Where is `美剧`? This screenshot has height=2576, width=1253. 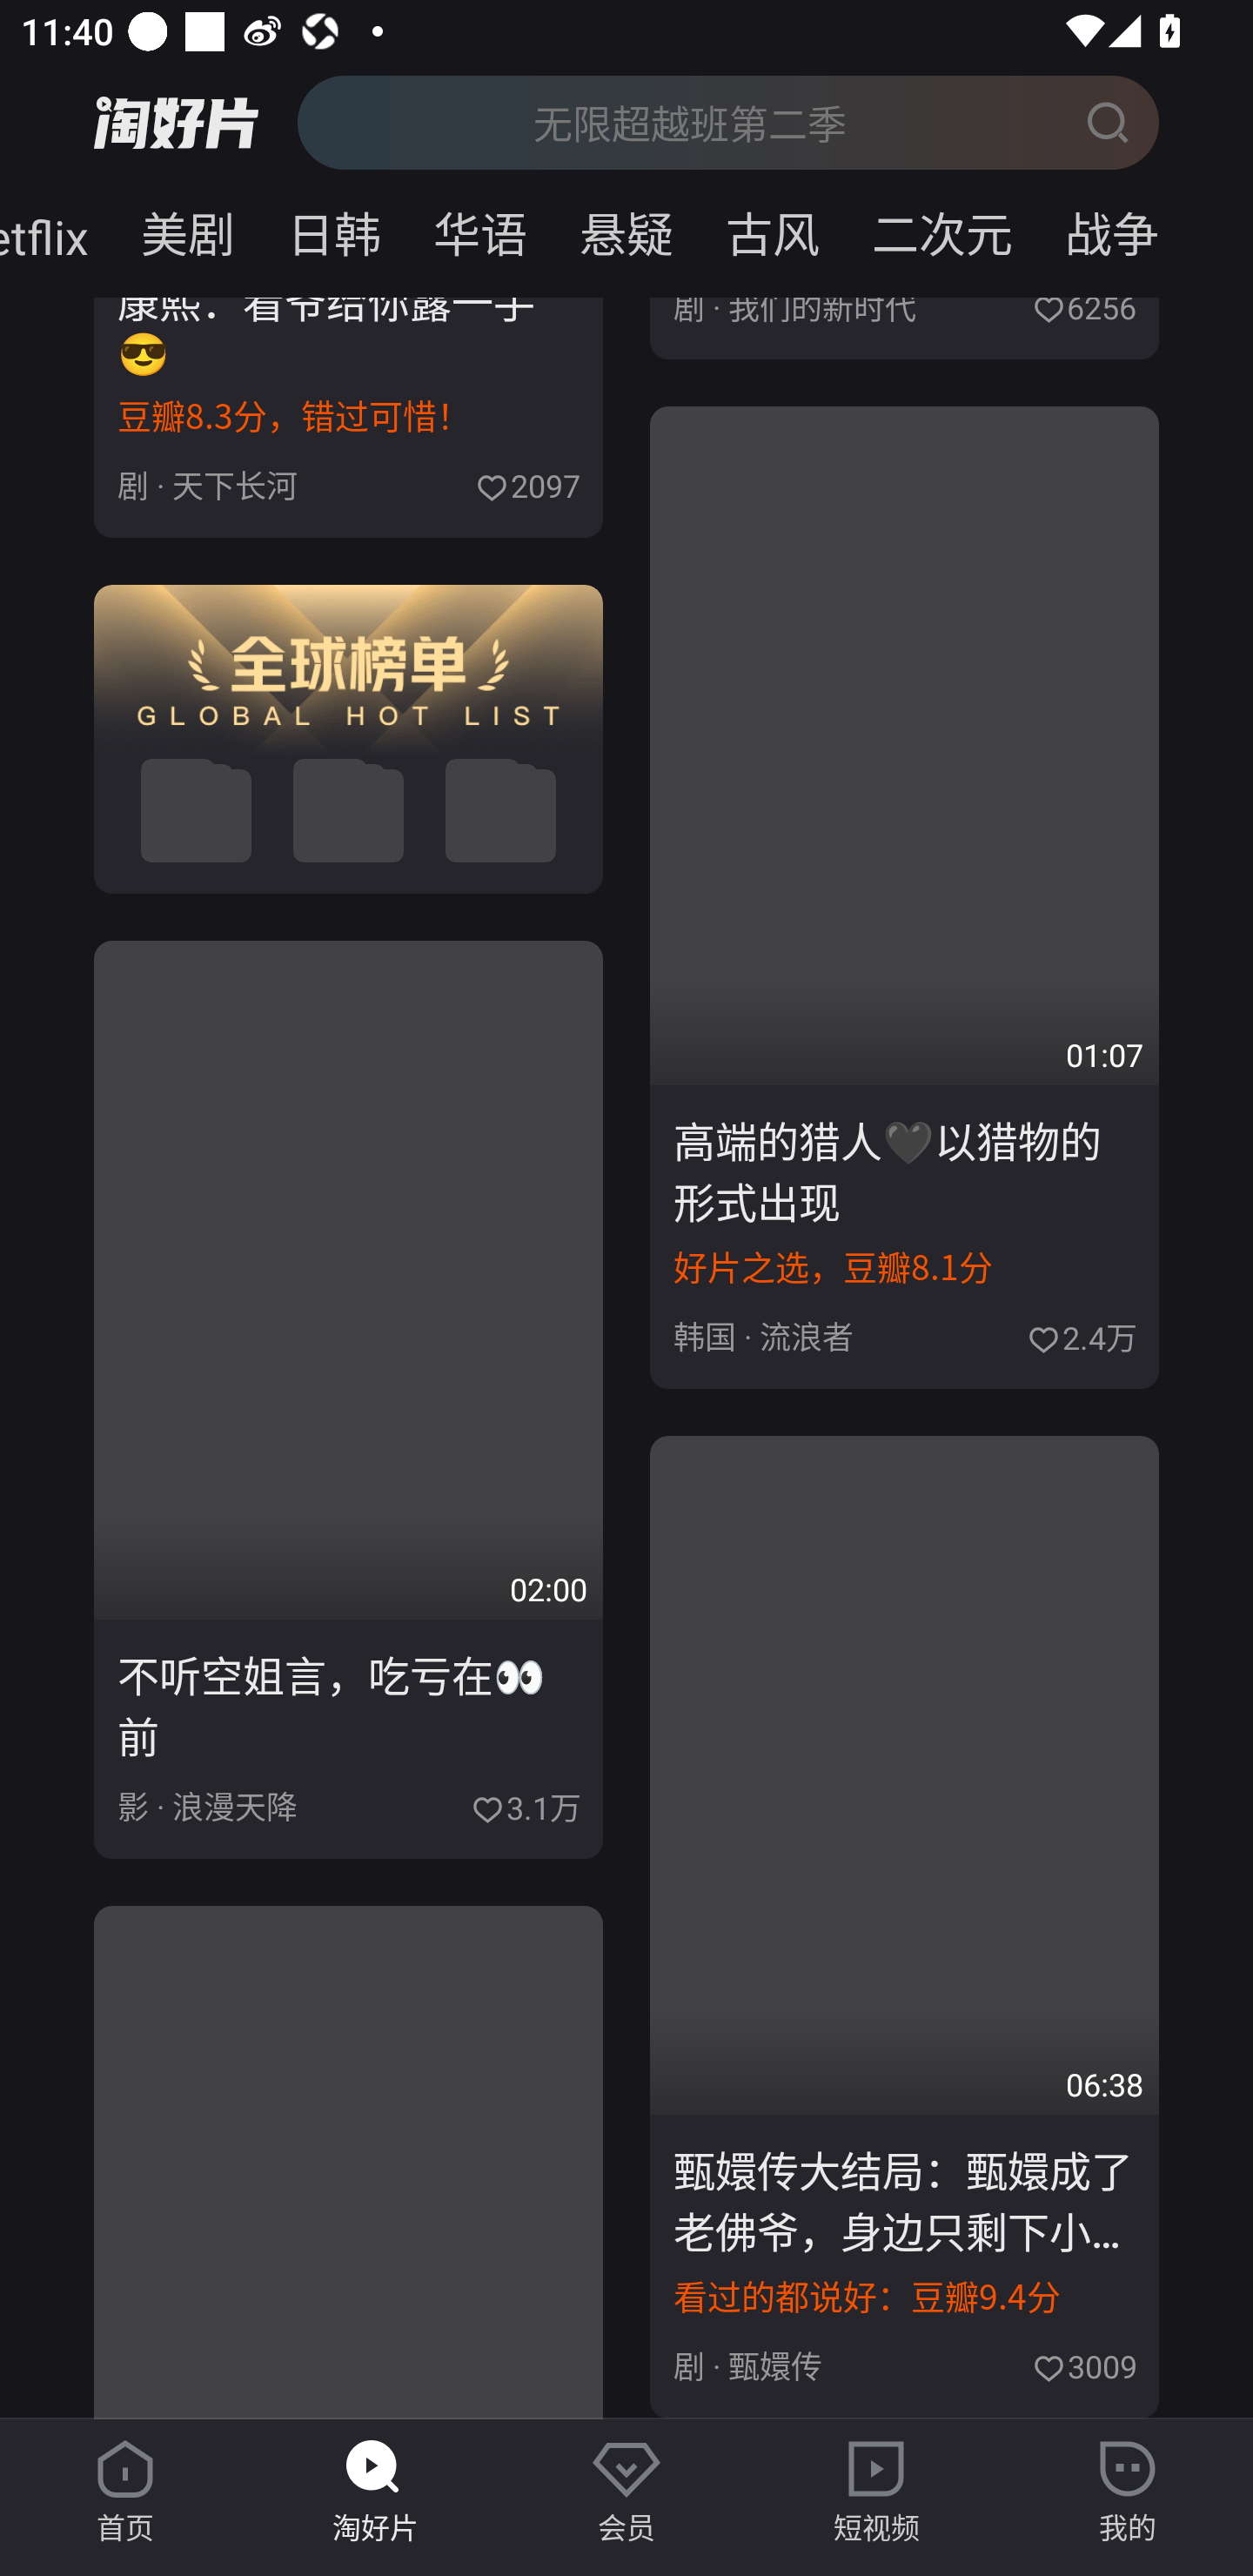 美剧 is located at coordinates (188, 229).